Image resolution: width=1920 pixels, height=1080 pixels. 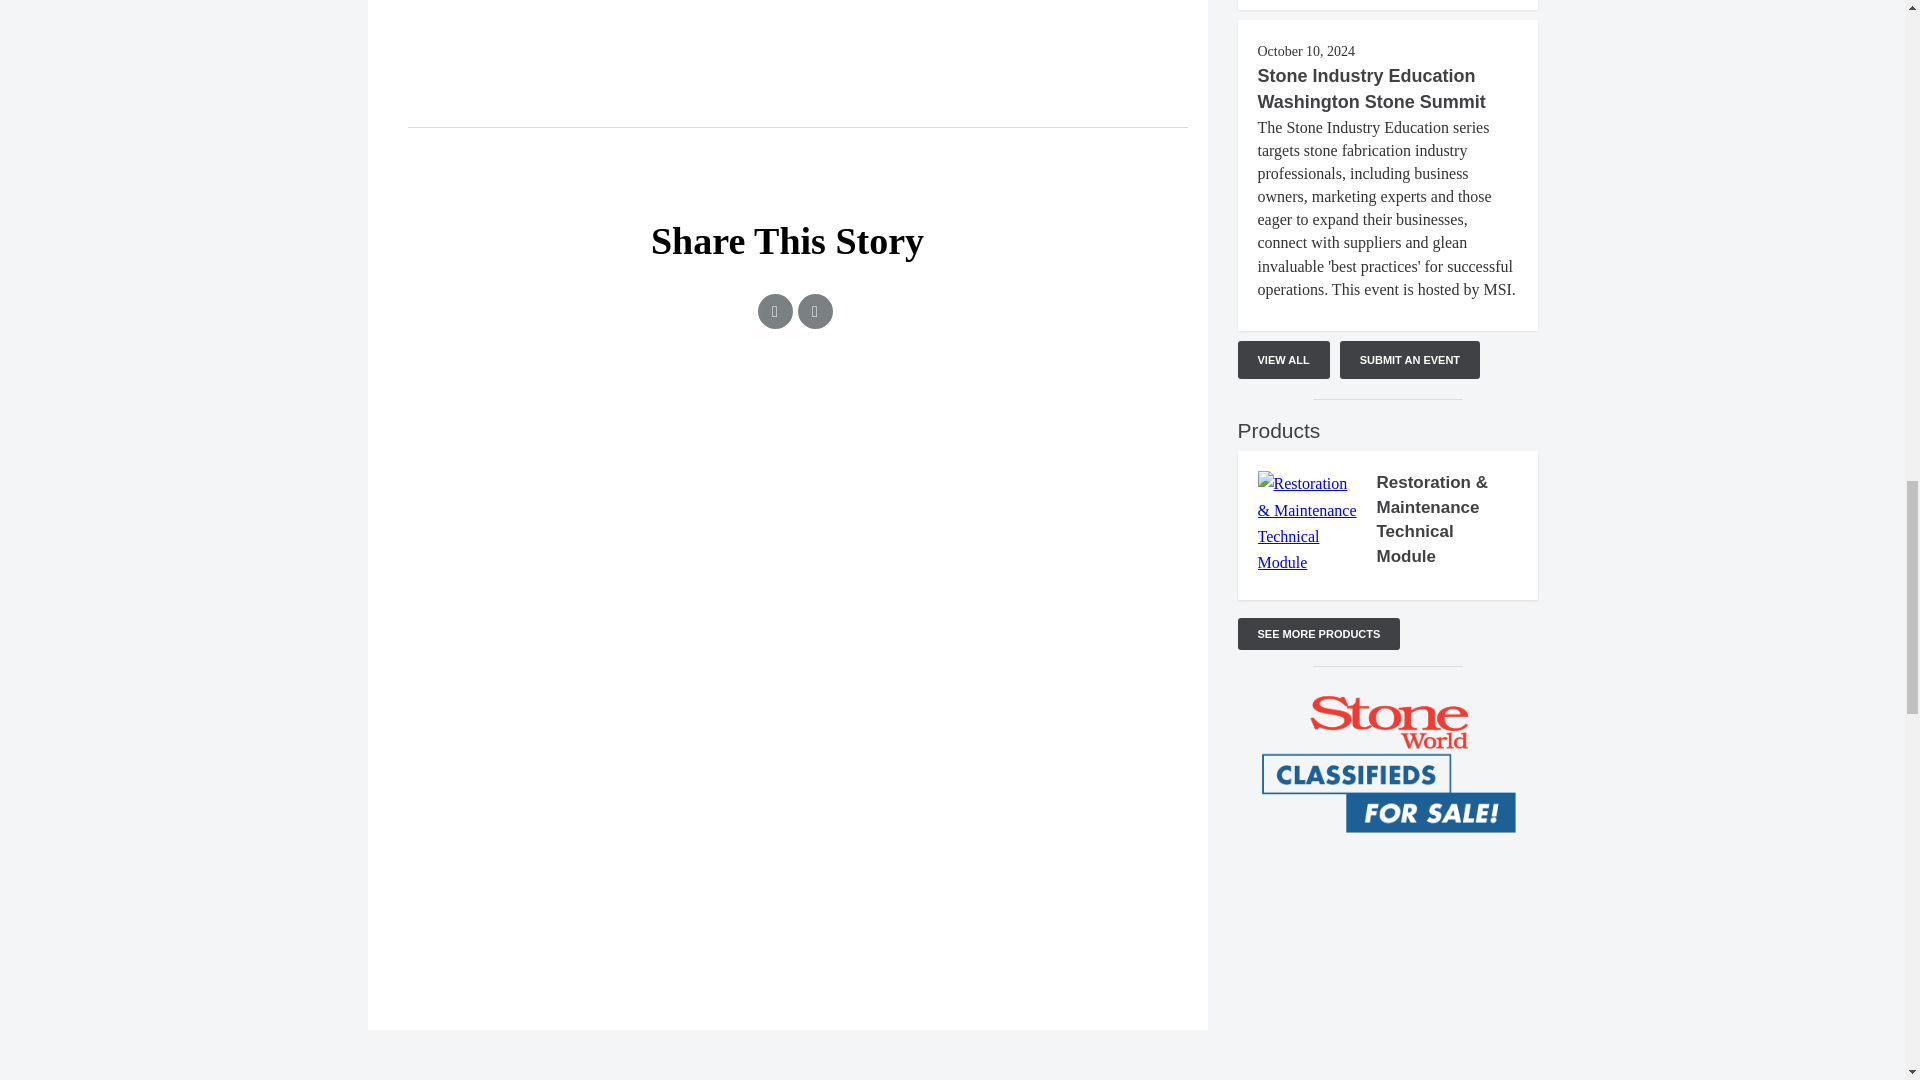 I want to click on Interaction questions, so click(x=1388, y=948).